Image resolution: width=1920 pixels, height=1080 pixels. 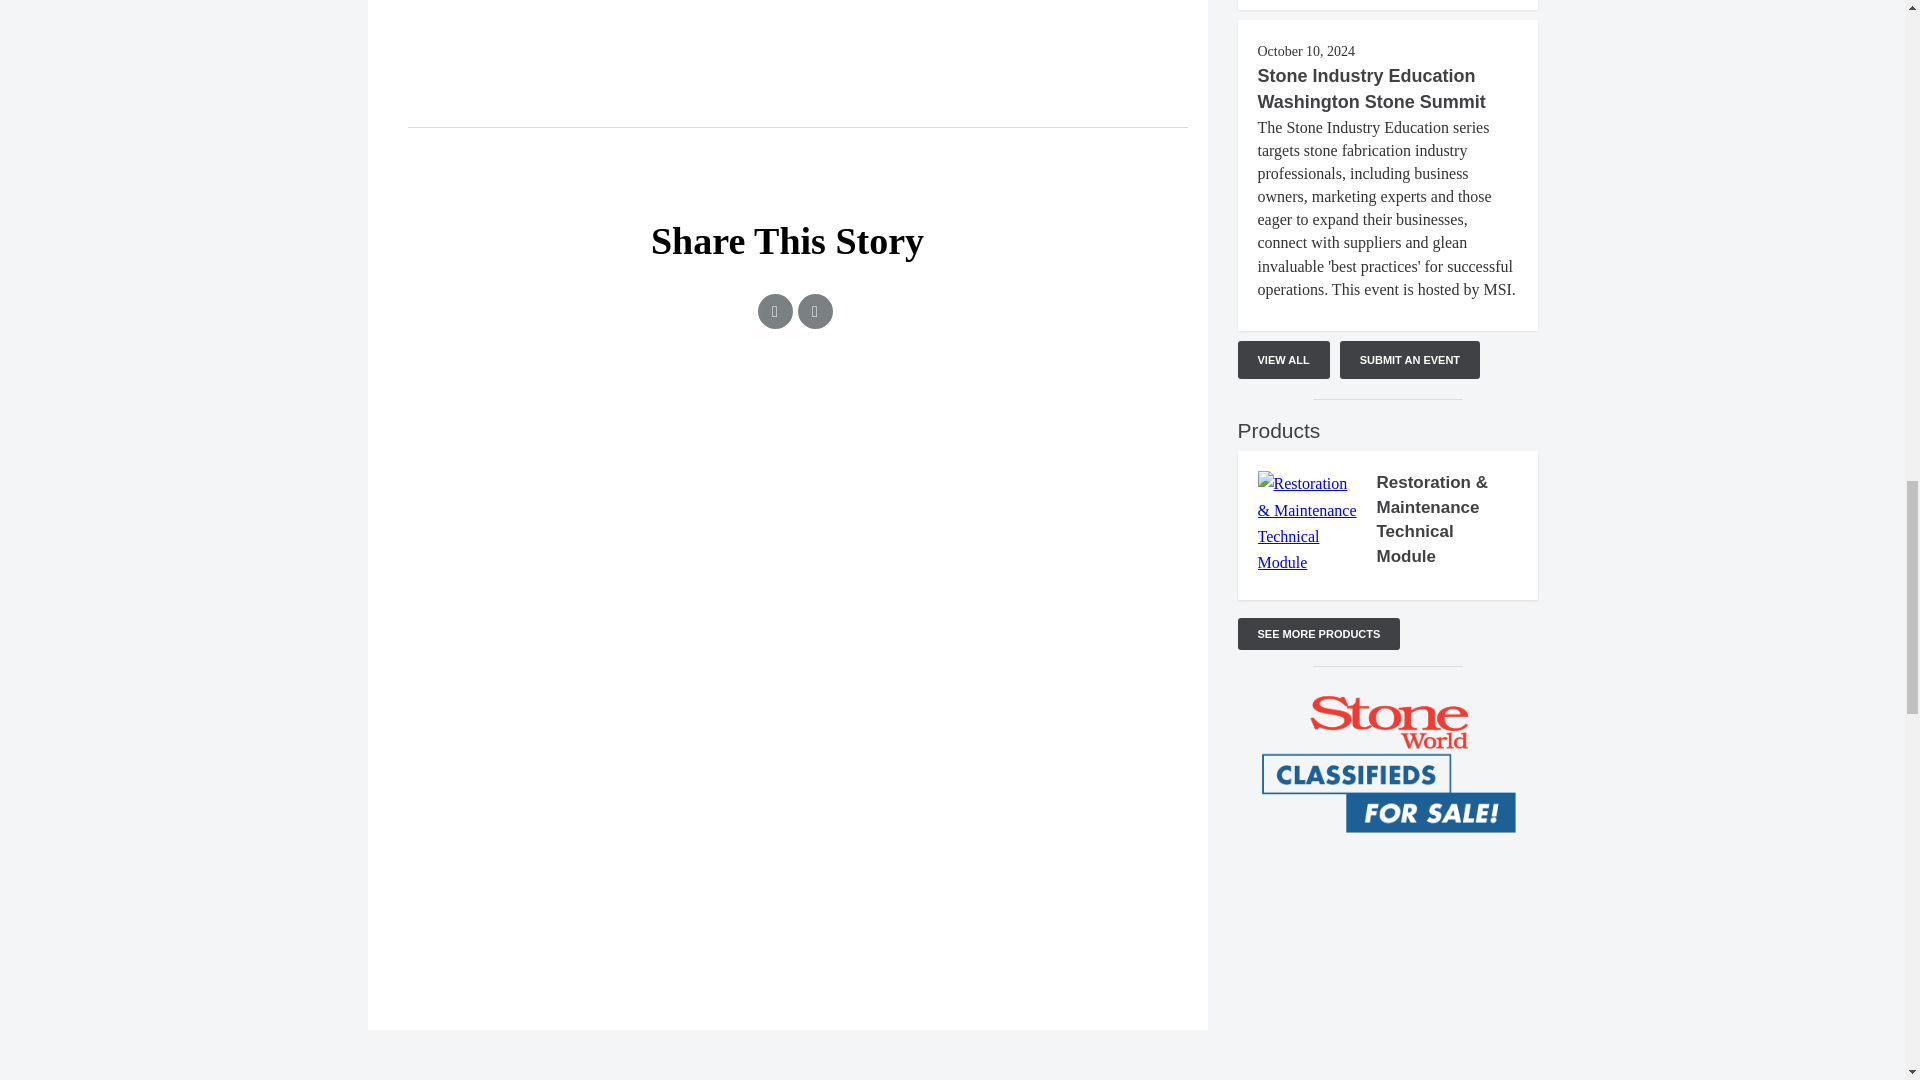 I want to click on Interaction questions, so click(x=1388, y=948).